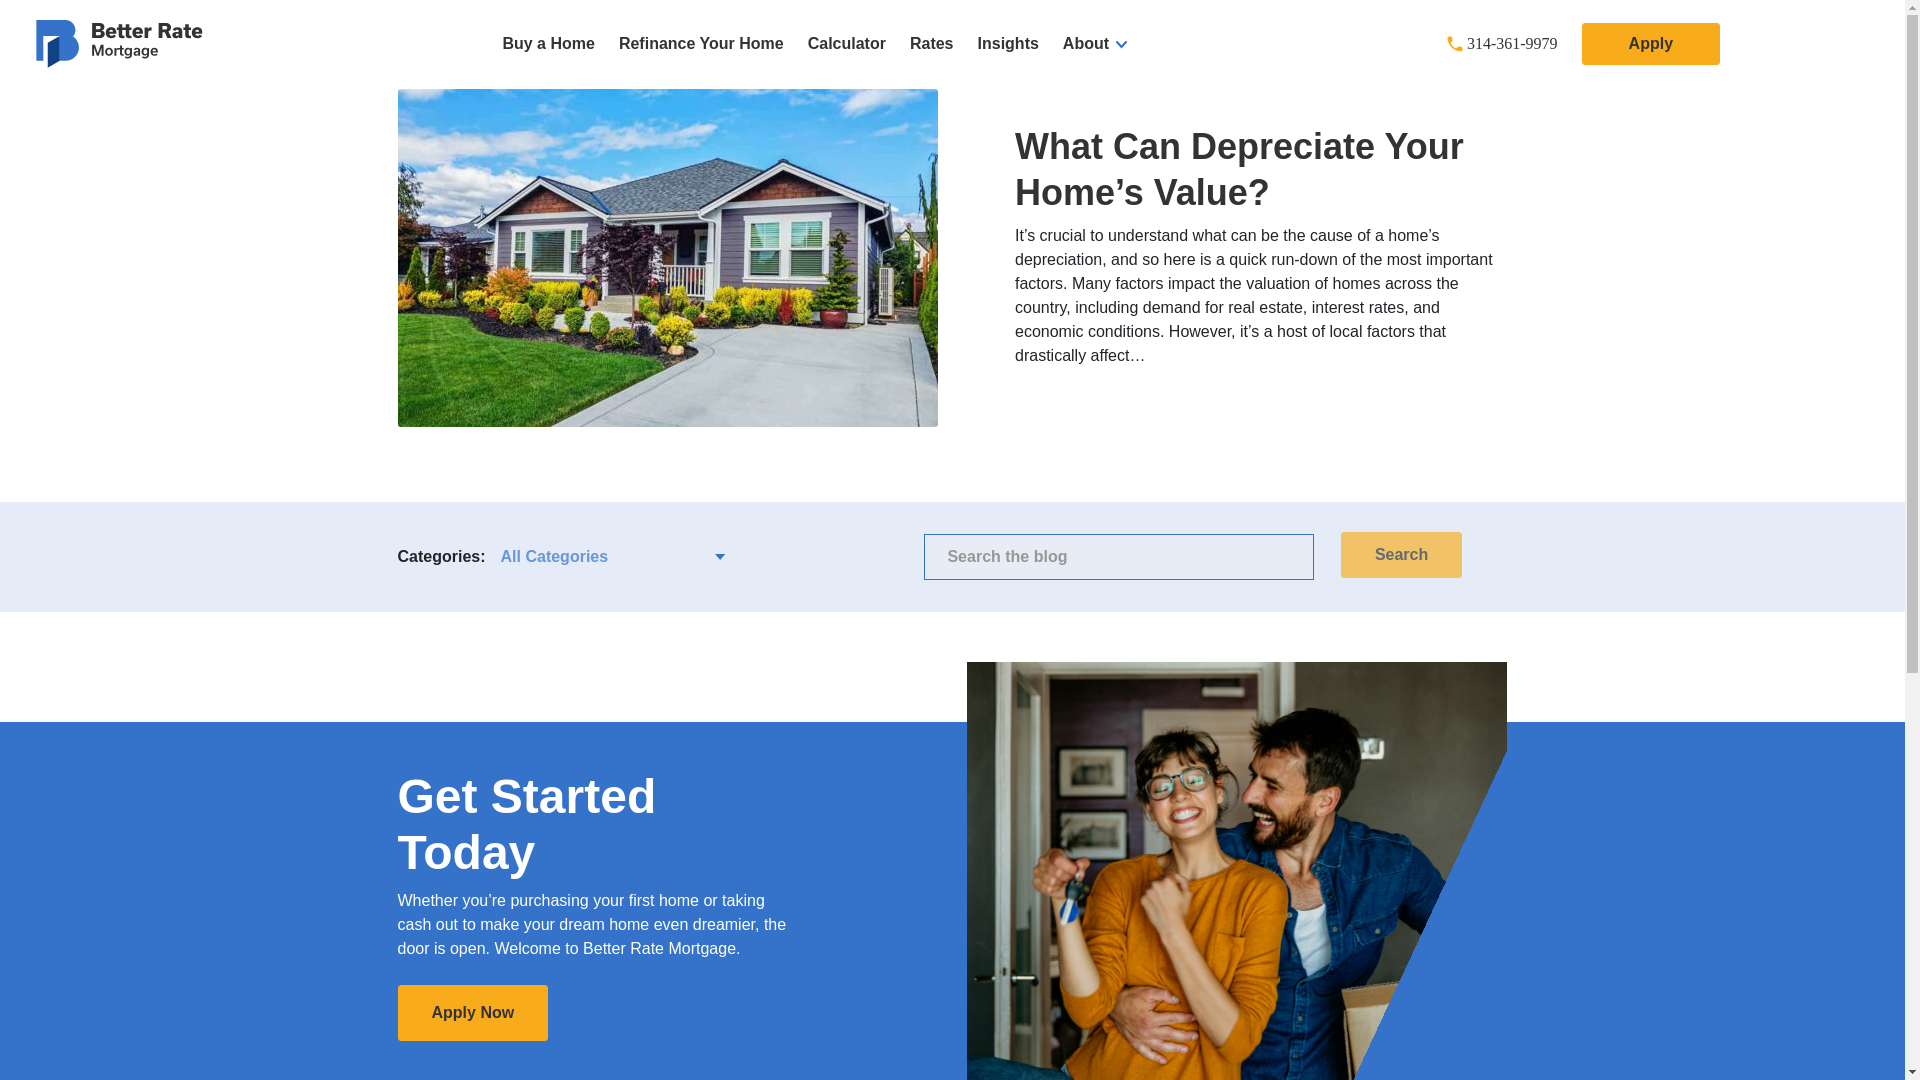  What do you see at coordinates (1008, 44) in the screenshot?
I see `Insights` at bounding box center [1008, 44].